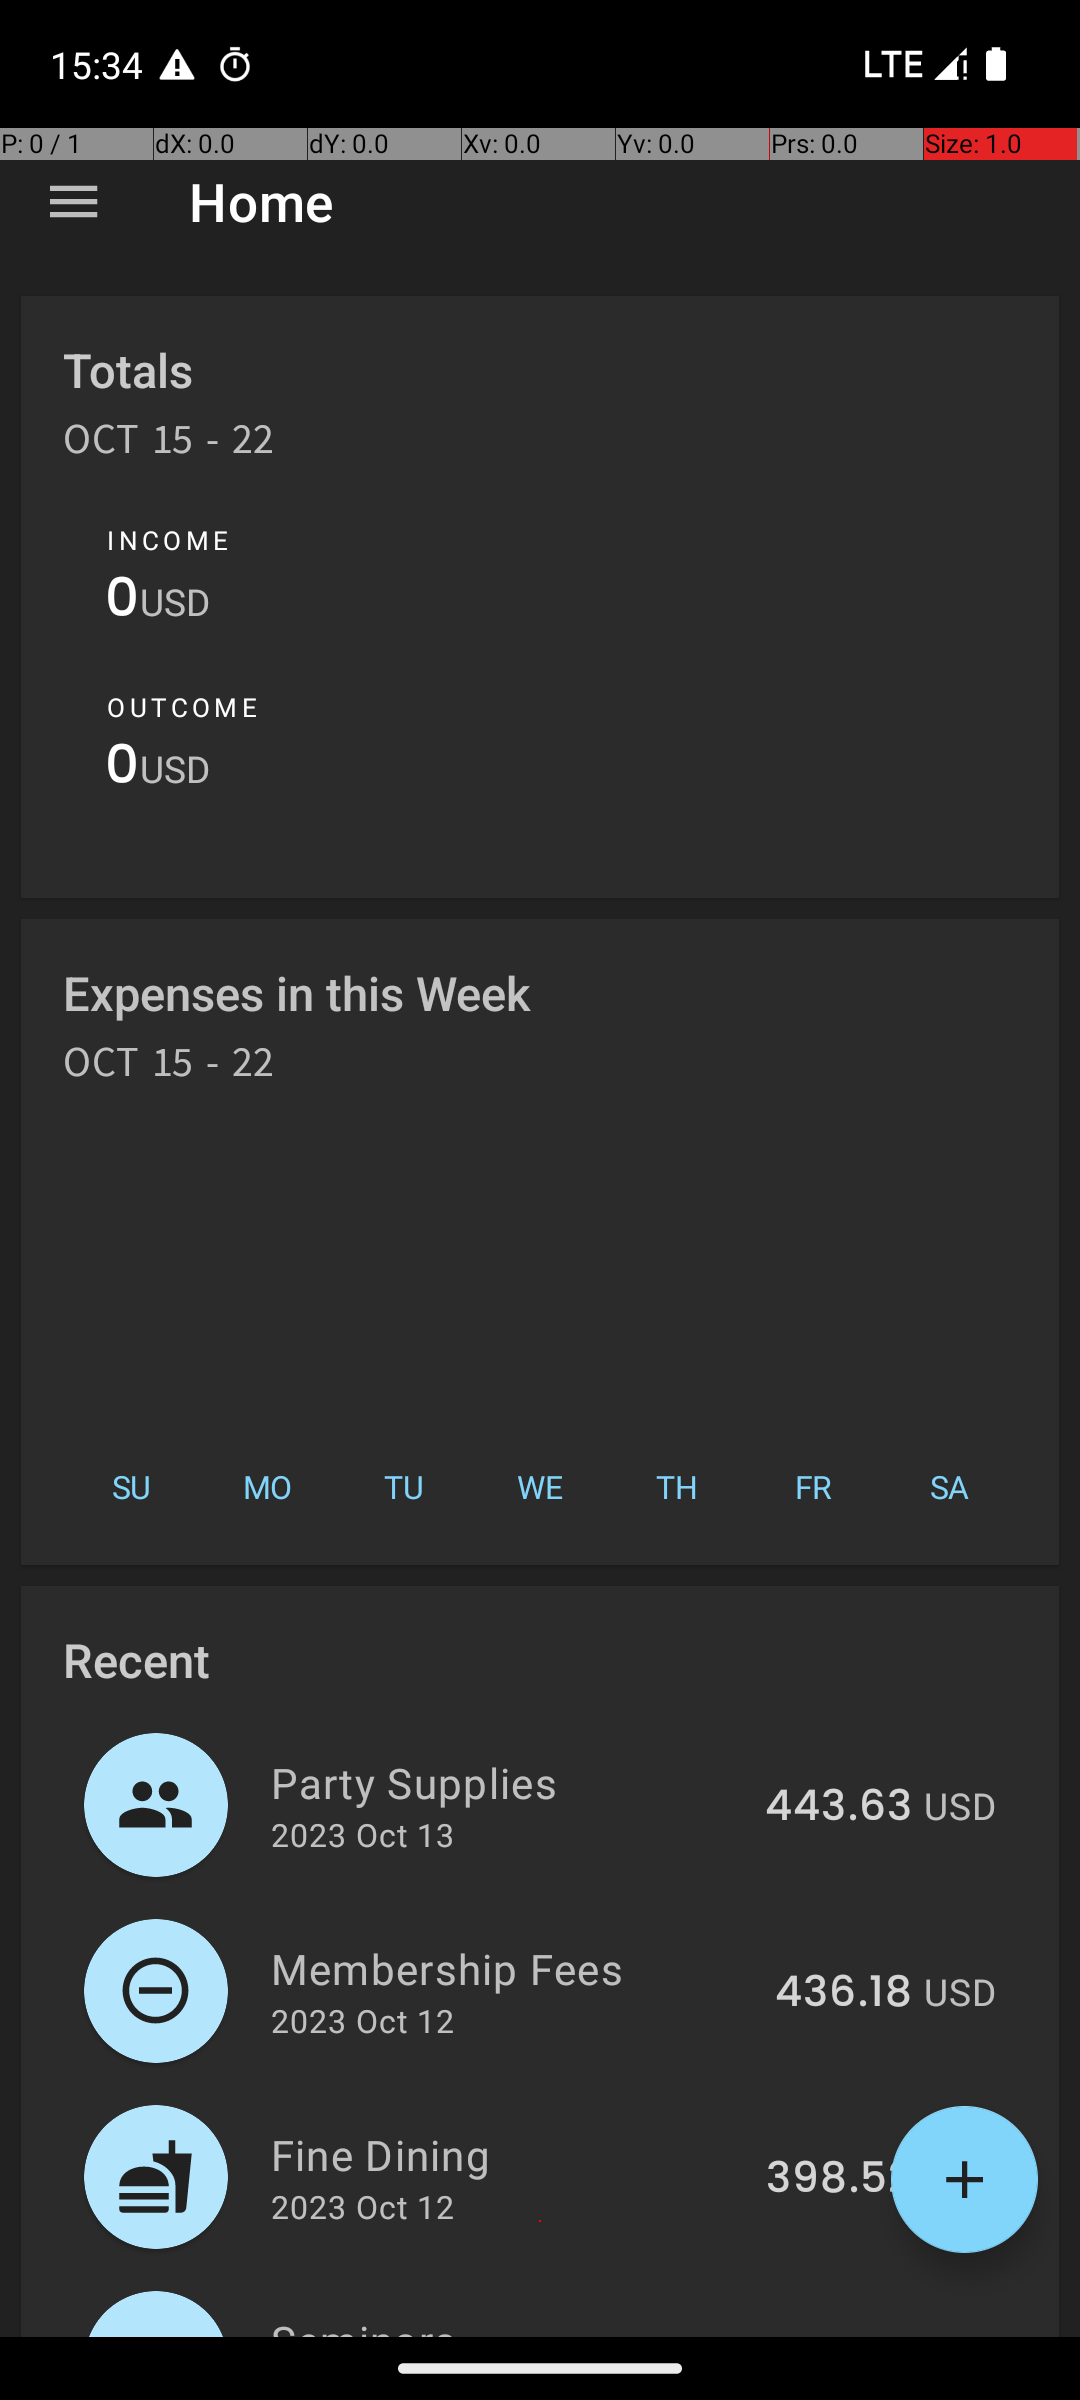  I want to click on 436.18, so click(844, 1993).